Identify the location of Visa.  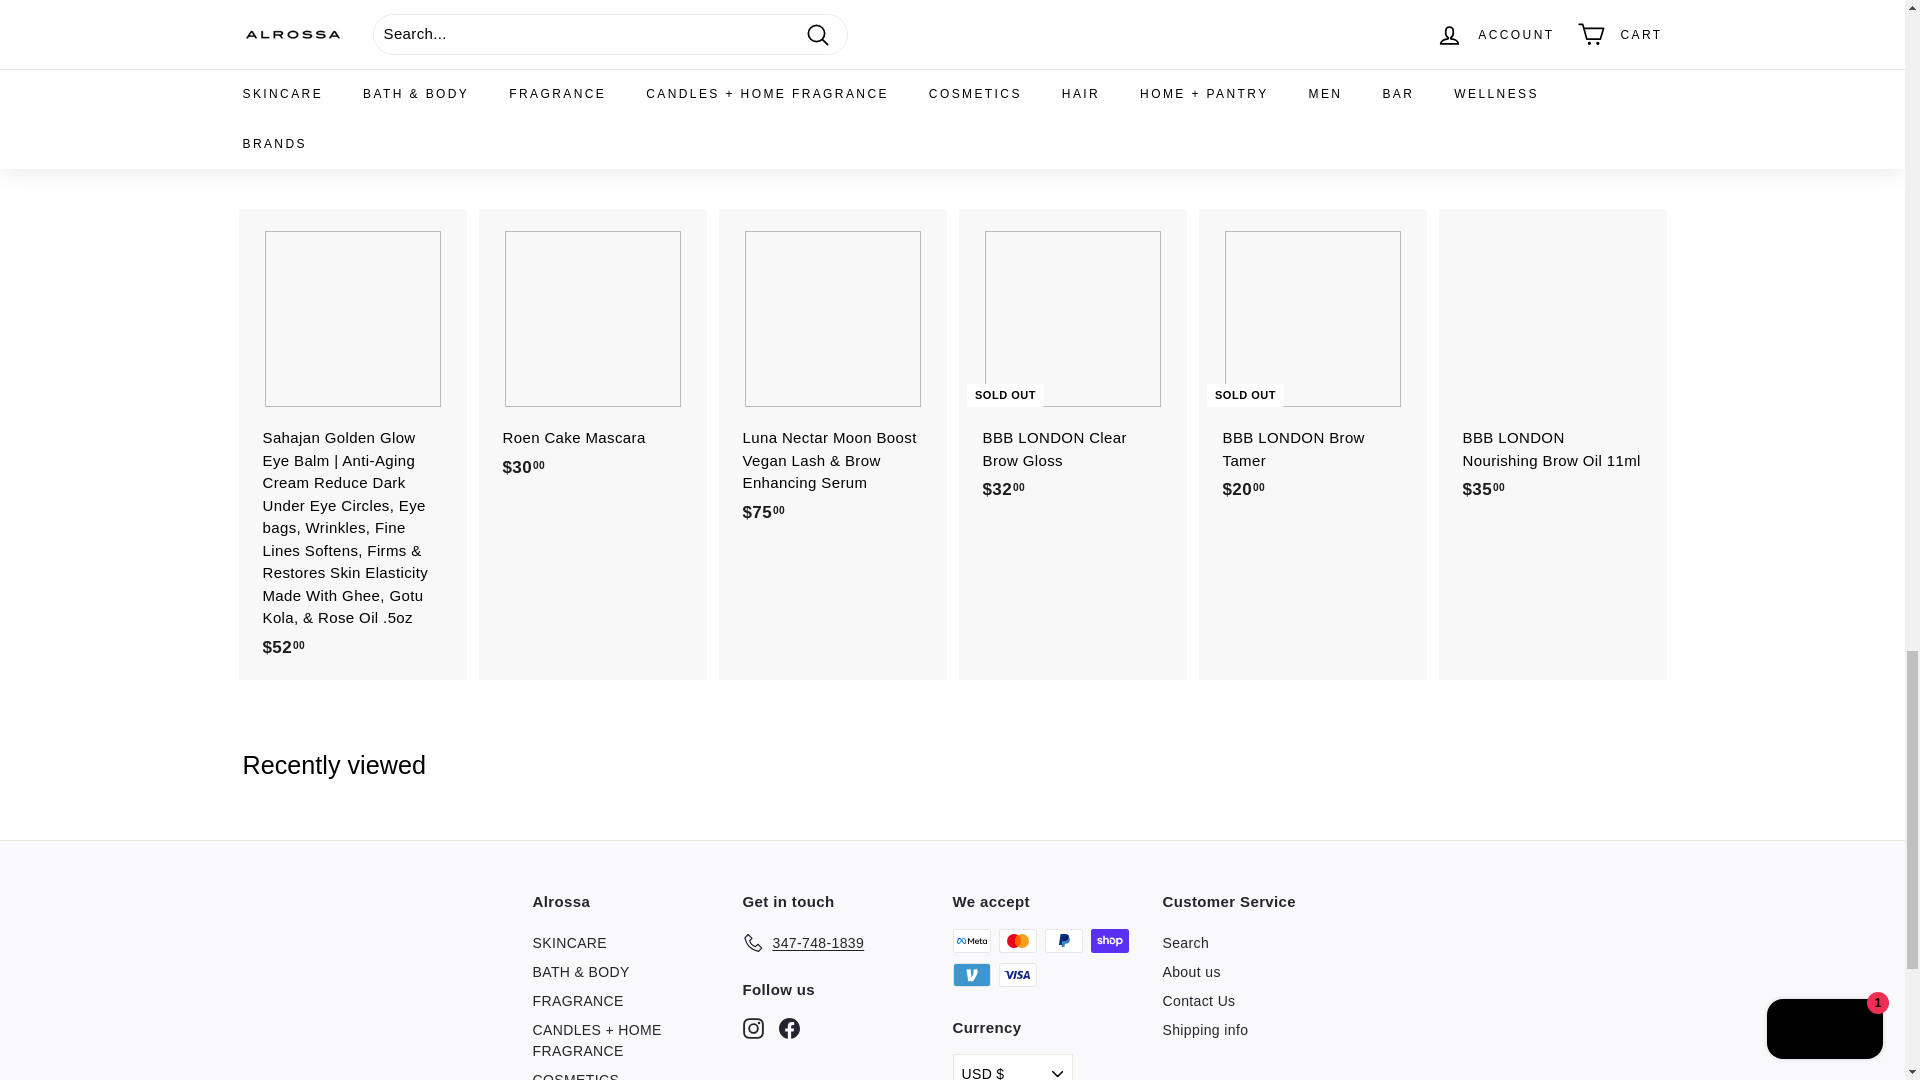
(1017, 975).